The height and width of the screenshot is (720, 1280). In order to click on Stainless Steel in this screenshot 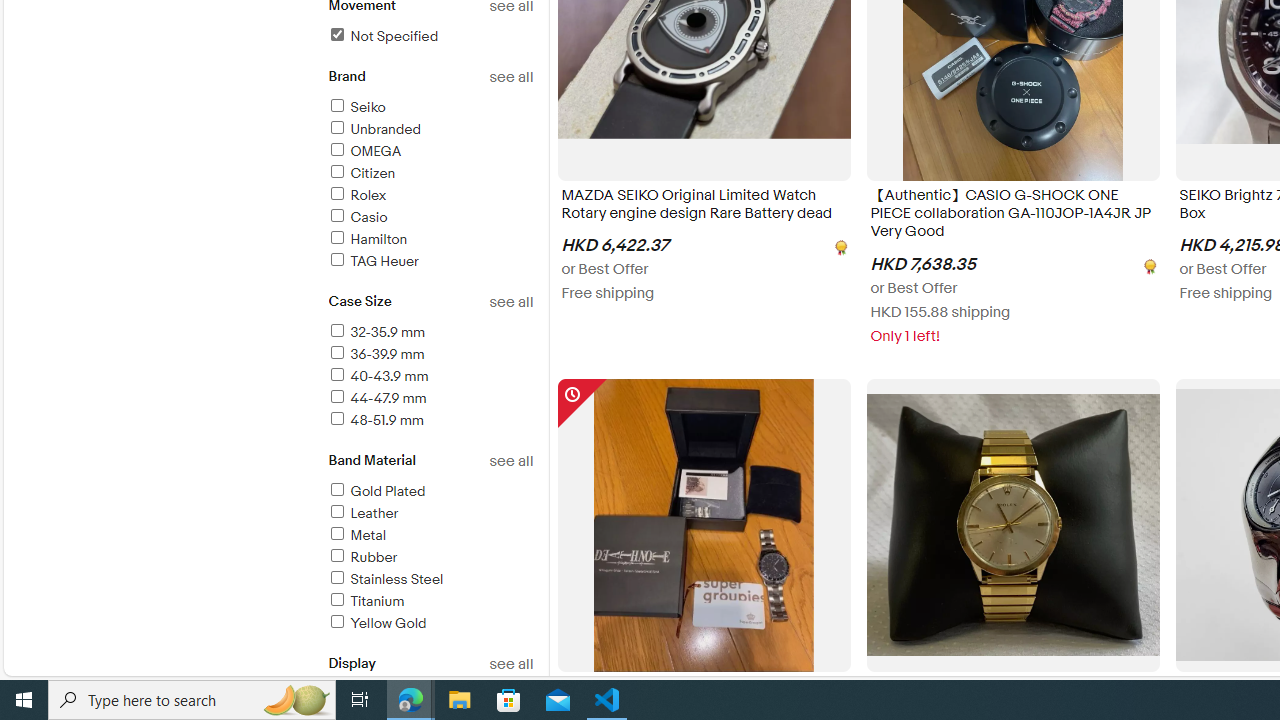, I will do `click(430, 580)`.